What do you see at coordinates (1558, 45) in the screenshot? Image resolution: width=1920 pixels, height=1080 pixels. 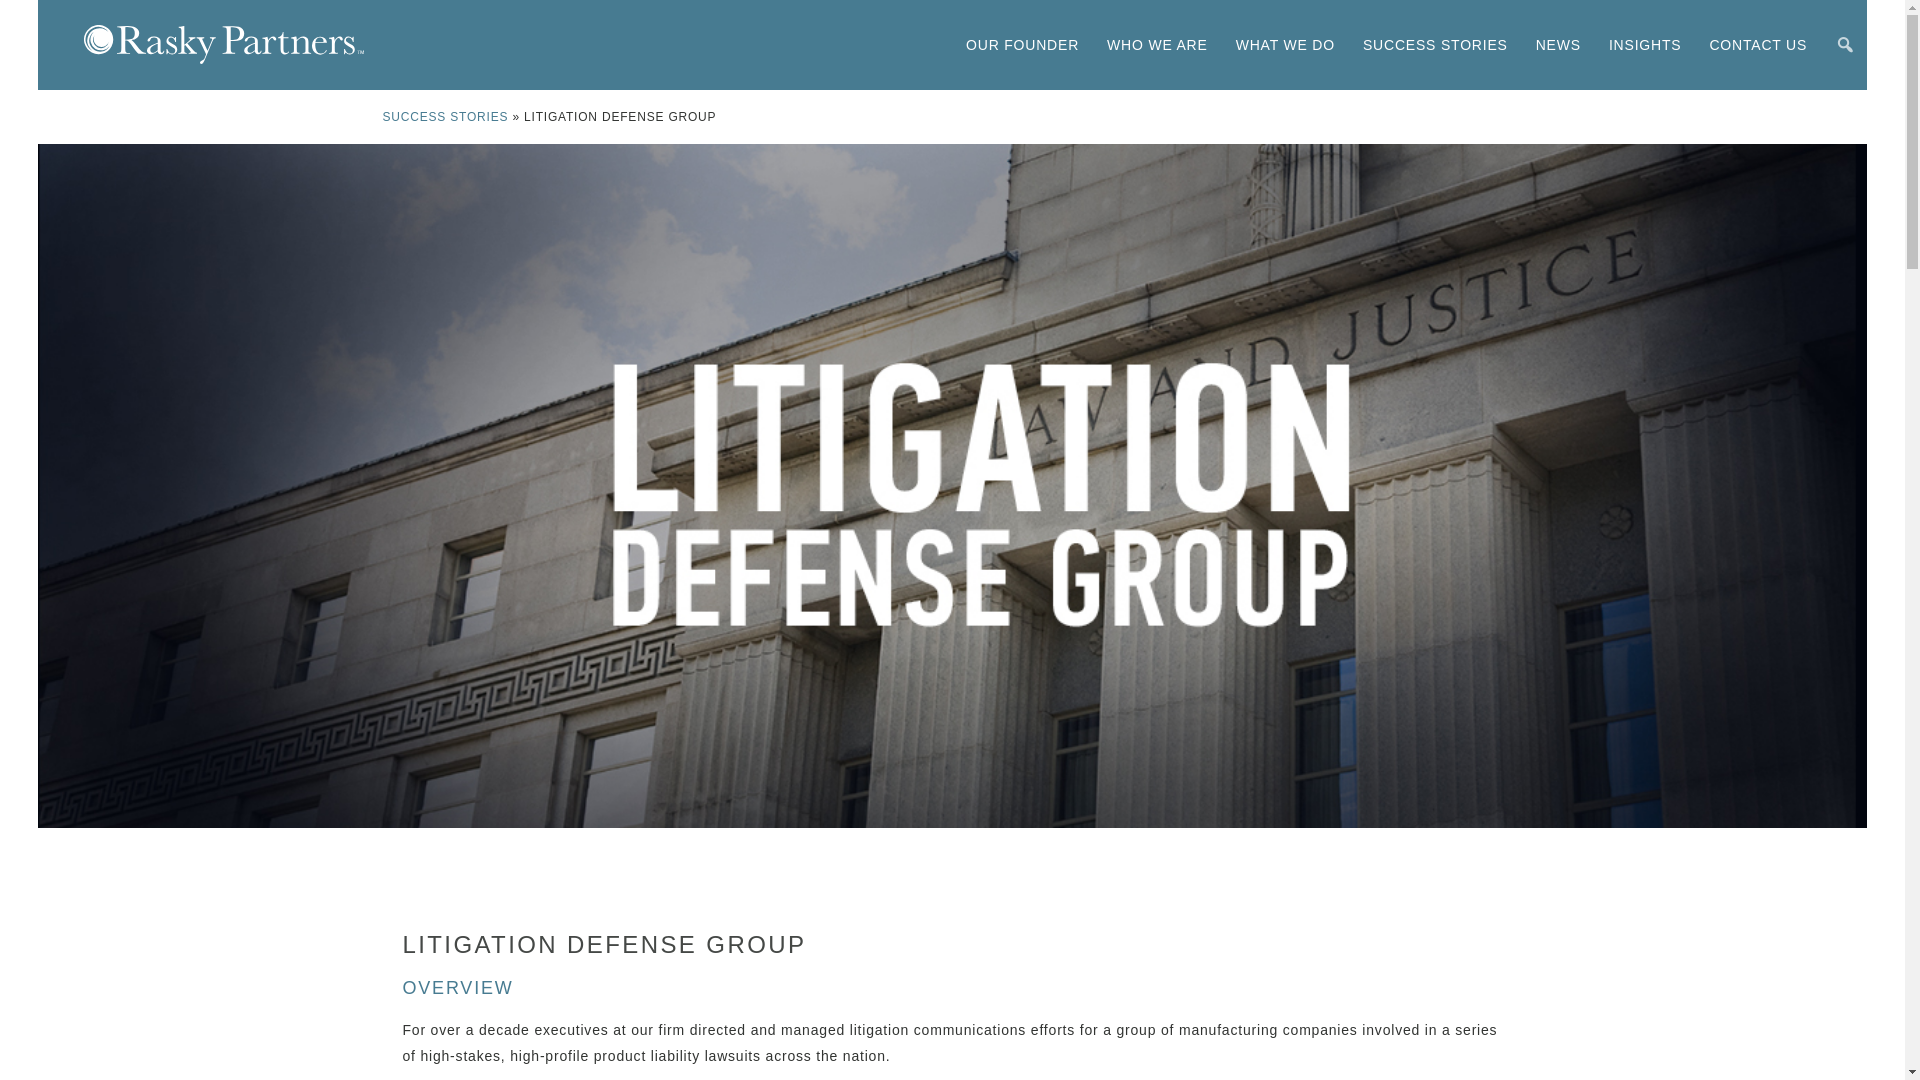 I see `NEWS` at bounding box center [1558, 45].